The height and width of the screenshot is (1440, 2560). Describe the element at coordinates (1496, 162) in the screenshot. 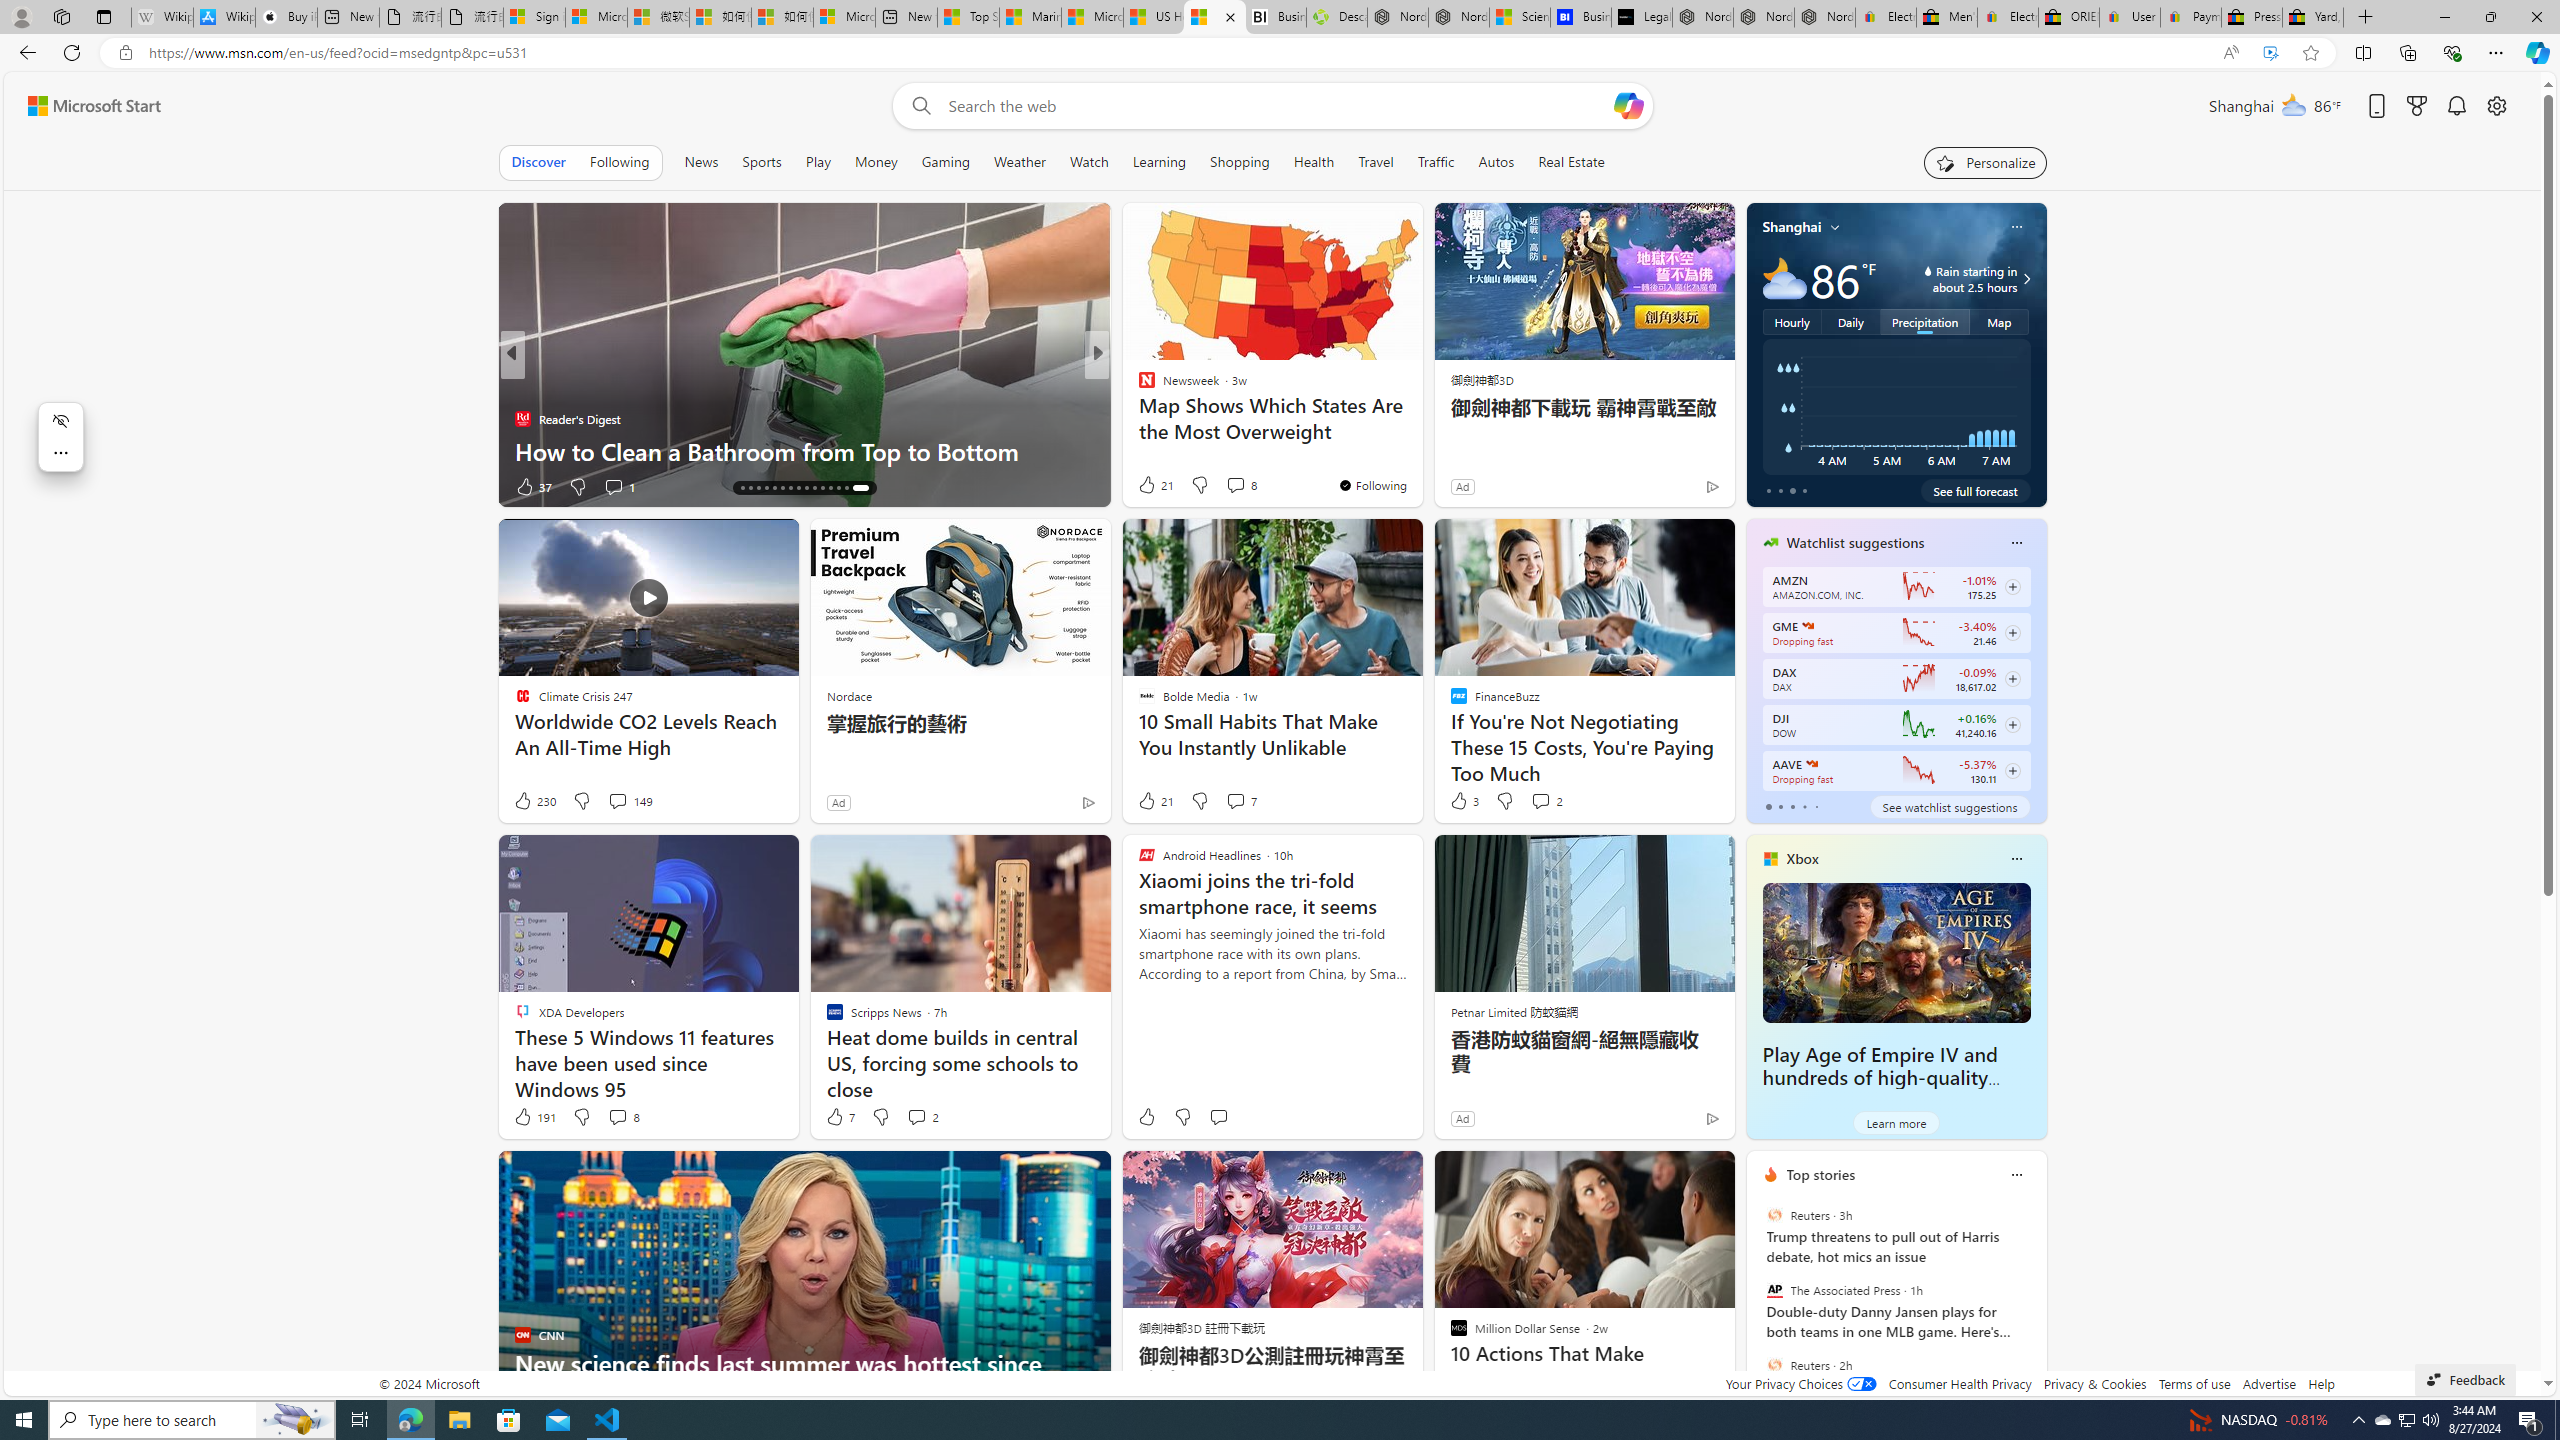

I see `Autos` at that location.